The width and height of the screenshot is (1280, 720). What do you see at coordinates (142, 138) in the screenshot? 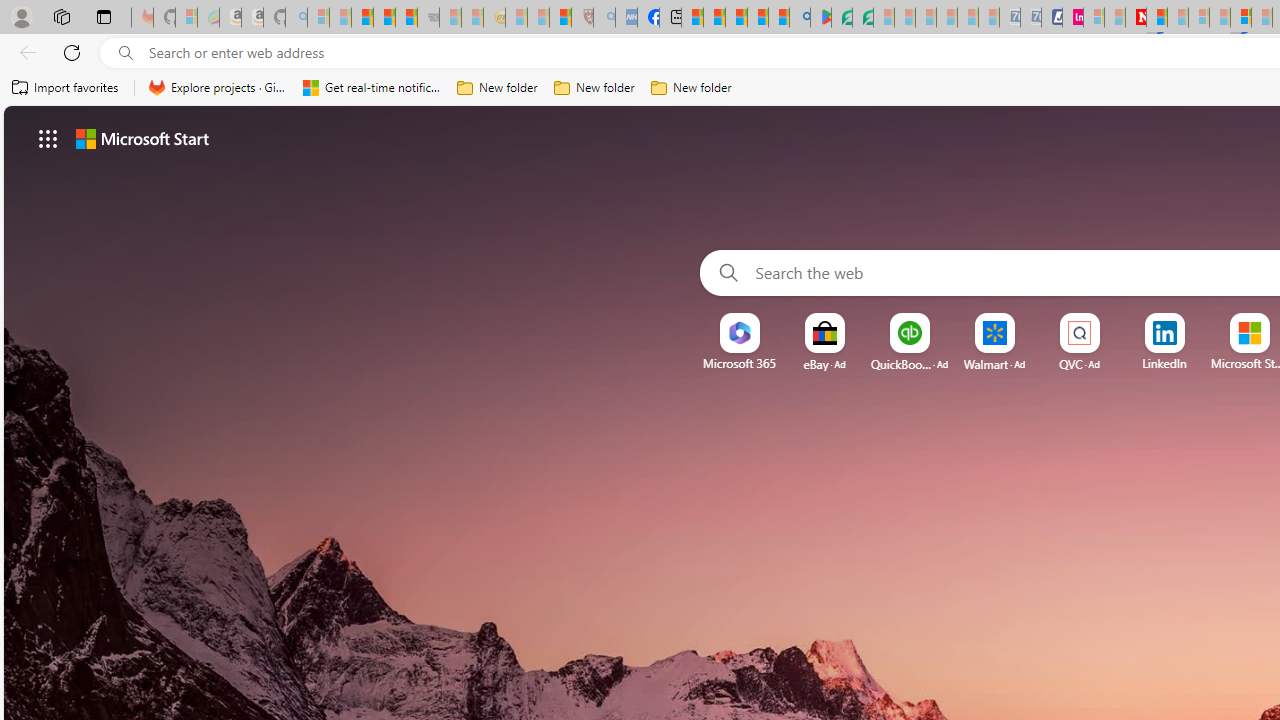
I see `Microsoft start` at bounding box center [142, 138].